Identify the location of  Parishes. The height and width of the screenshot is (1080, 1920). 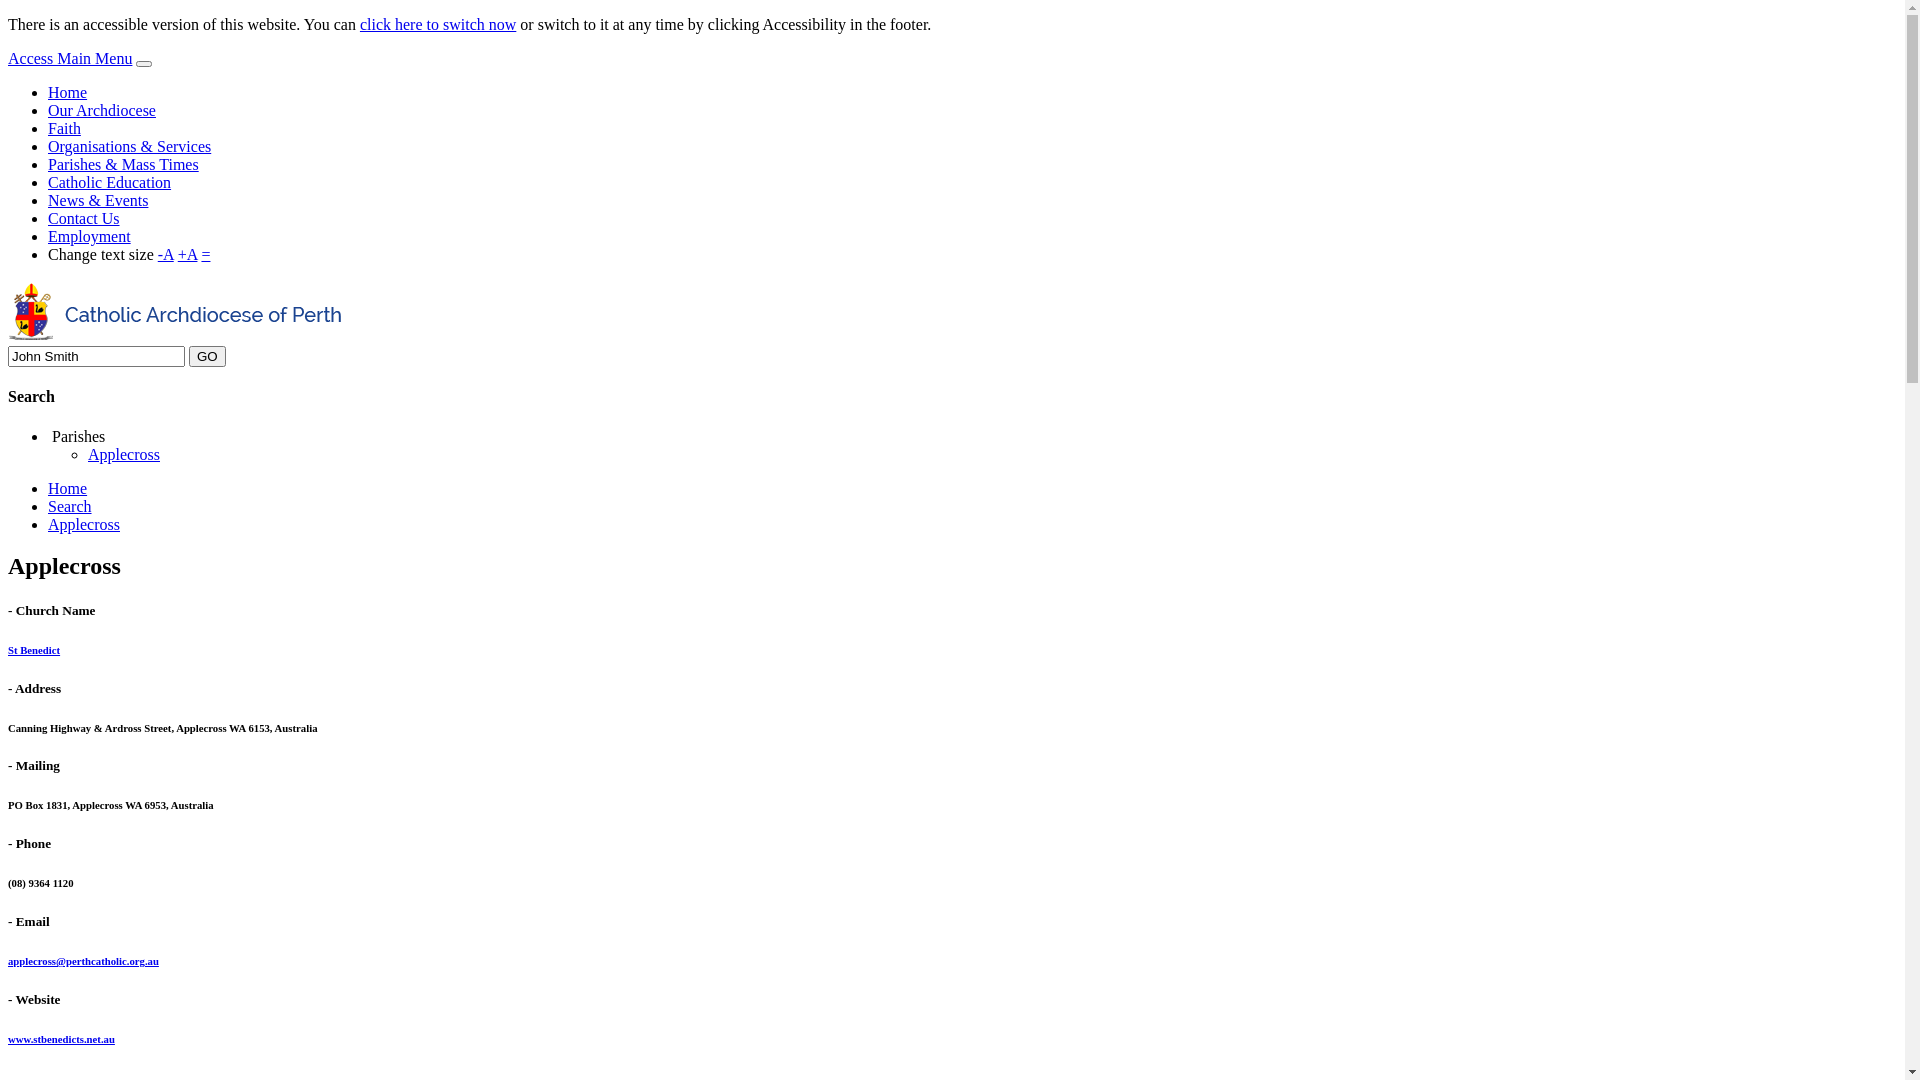
(76, 436).